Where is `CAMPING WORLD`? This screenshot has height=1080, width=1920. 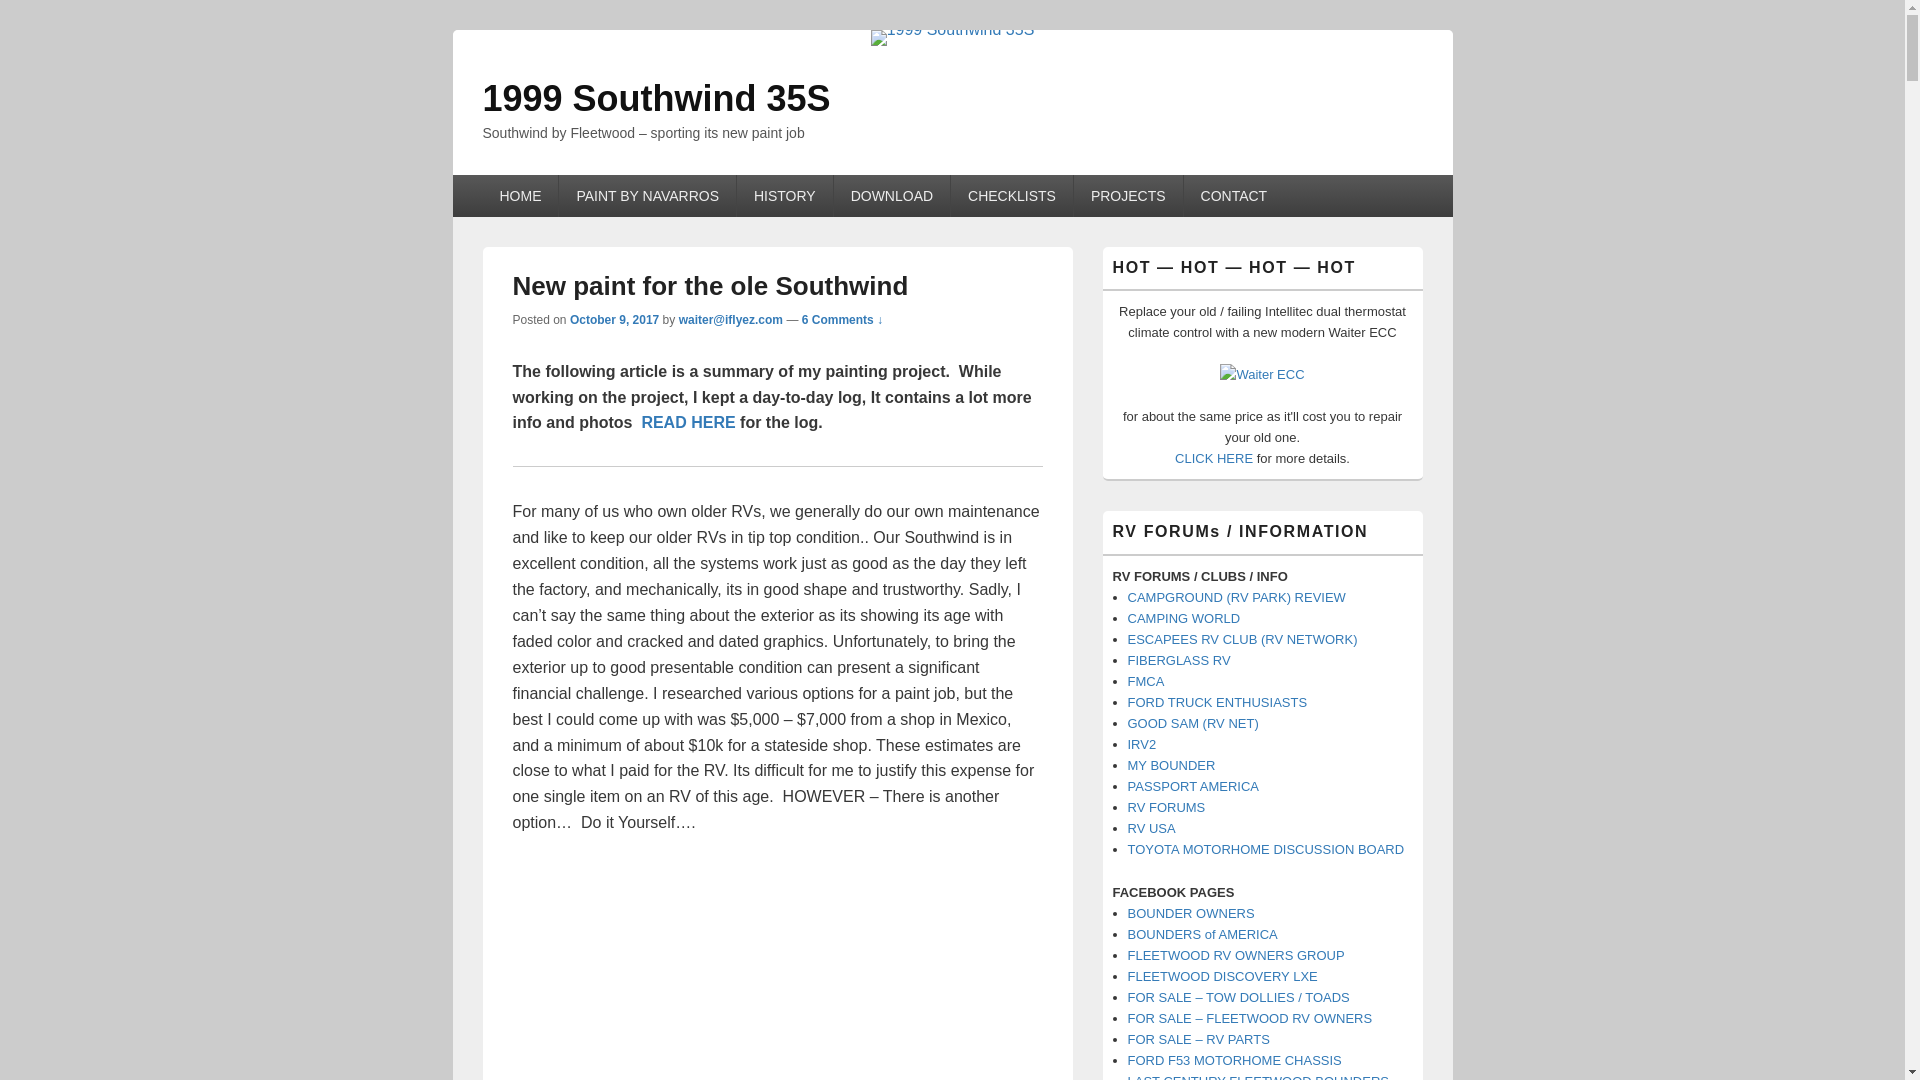
CAMPING WORLD is located at coordinates (1184, 618).